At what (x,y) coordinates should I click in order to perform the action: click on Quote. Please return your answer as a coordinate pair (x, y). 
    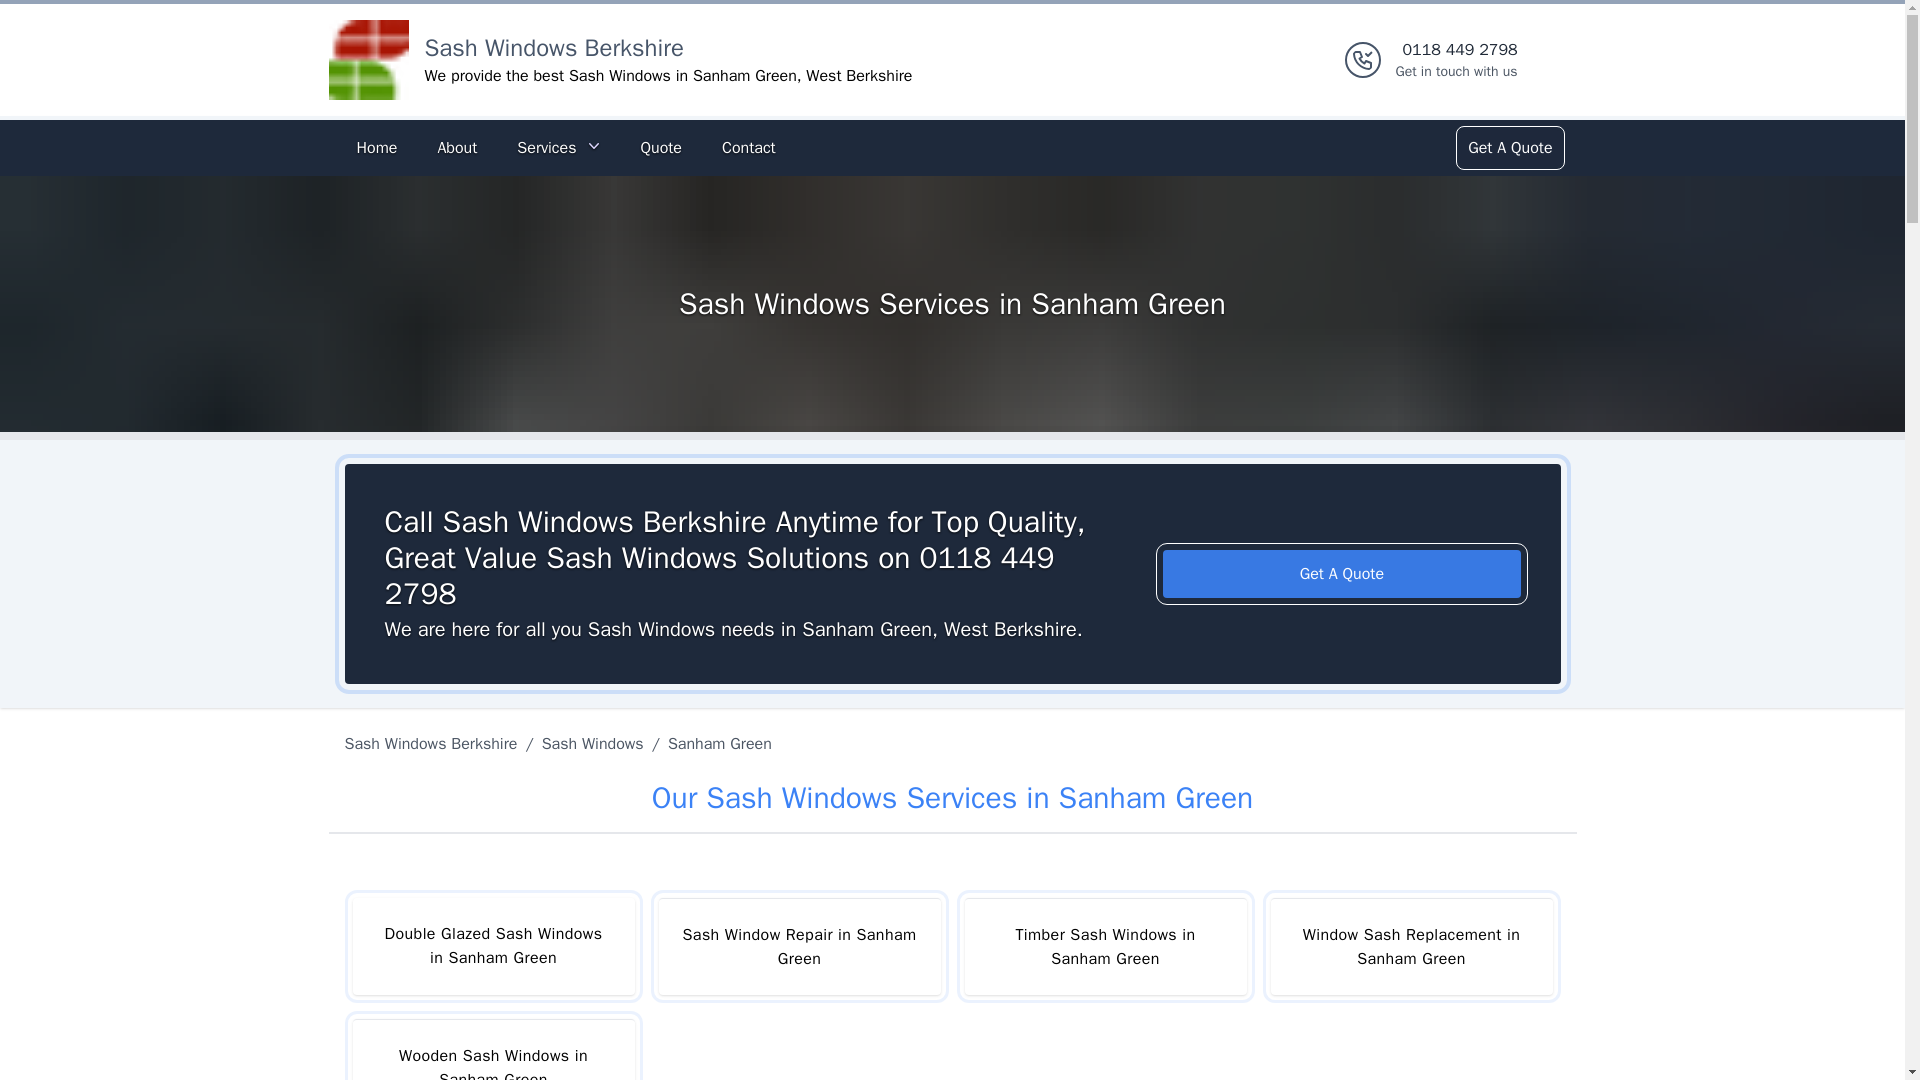
    Looking at the image, I should click on (1509, 148).